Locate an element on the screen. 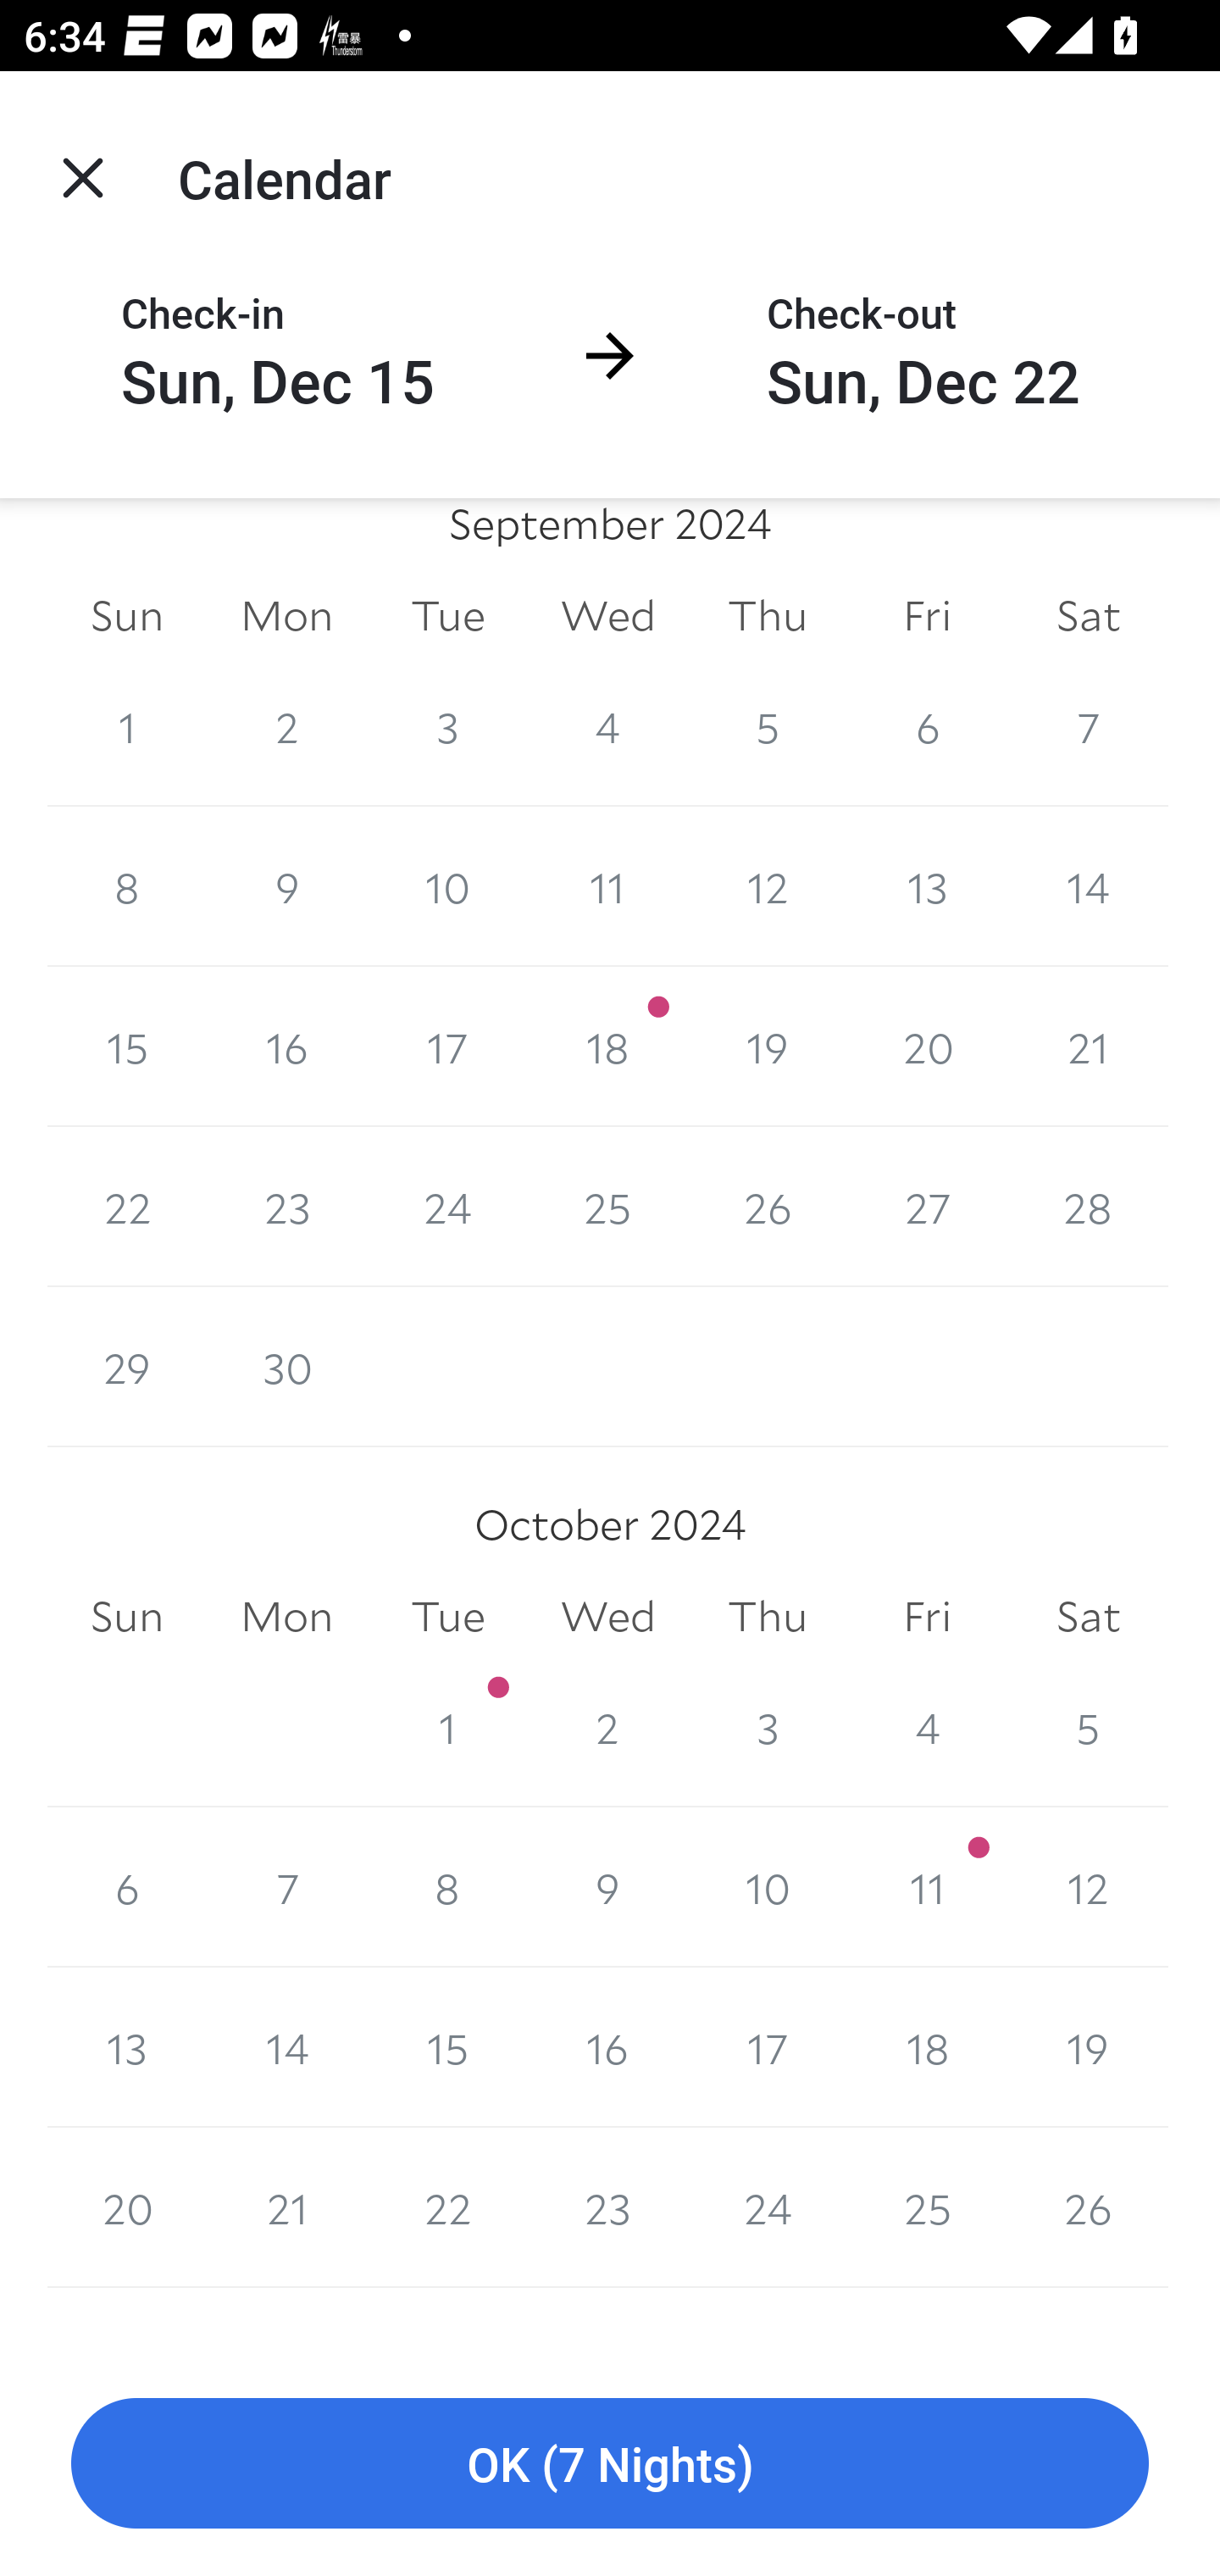  25 25 September 2024 is located at coordinates (608, 1208).